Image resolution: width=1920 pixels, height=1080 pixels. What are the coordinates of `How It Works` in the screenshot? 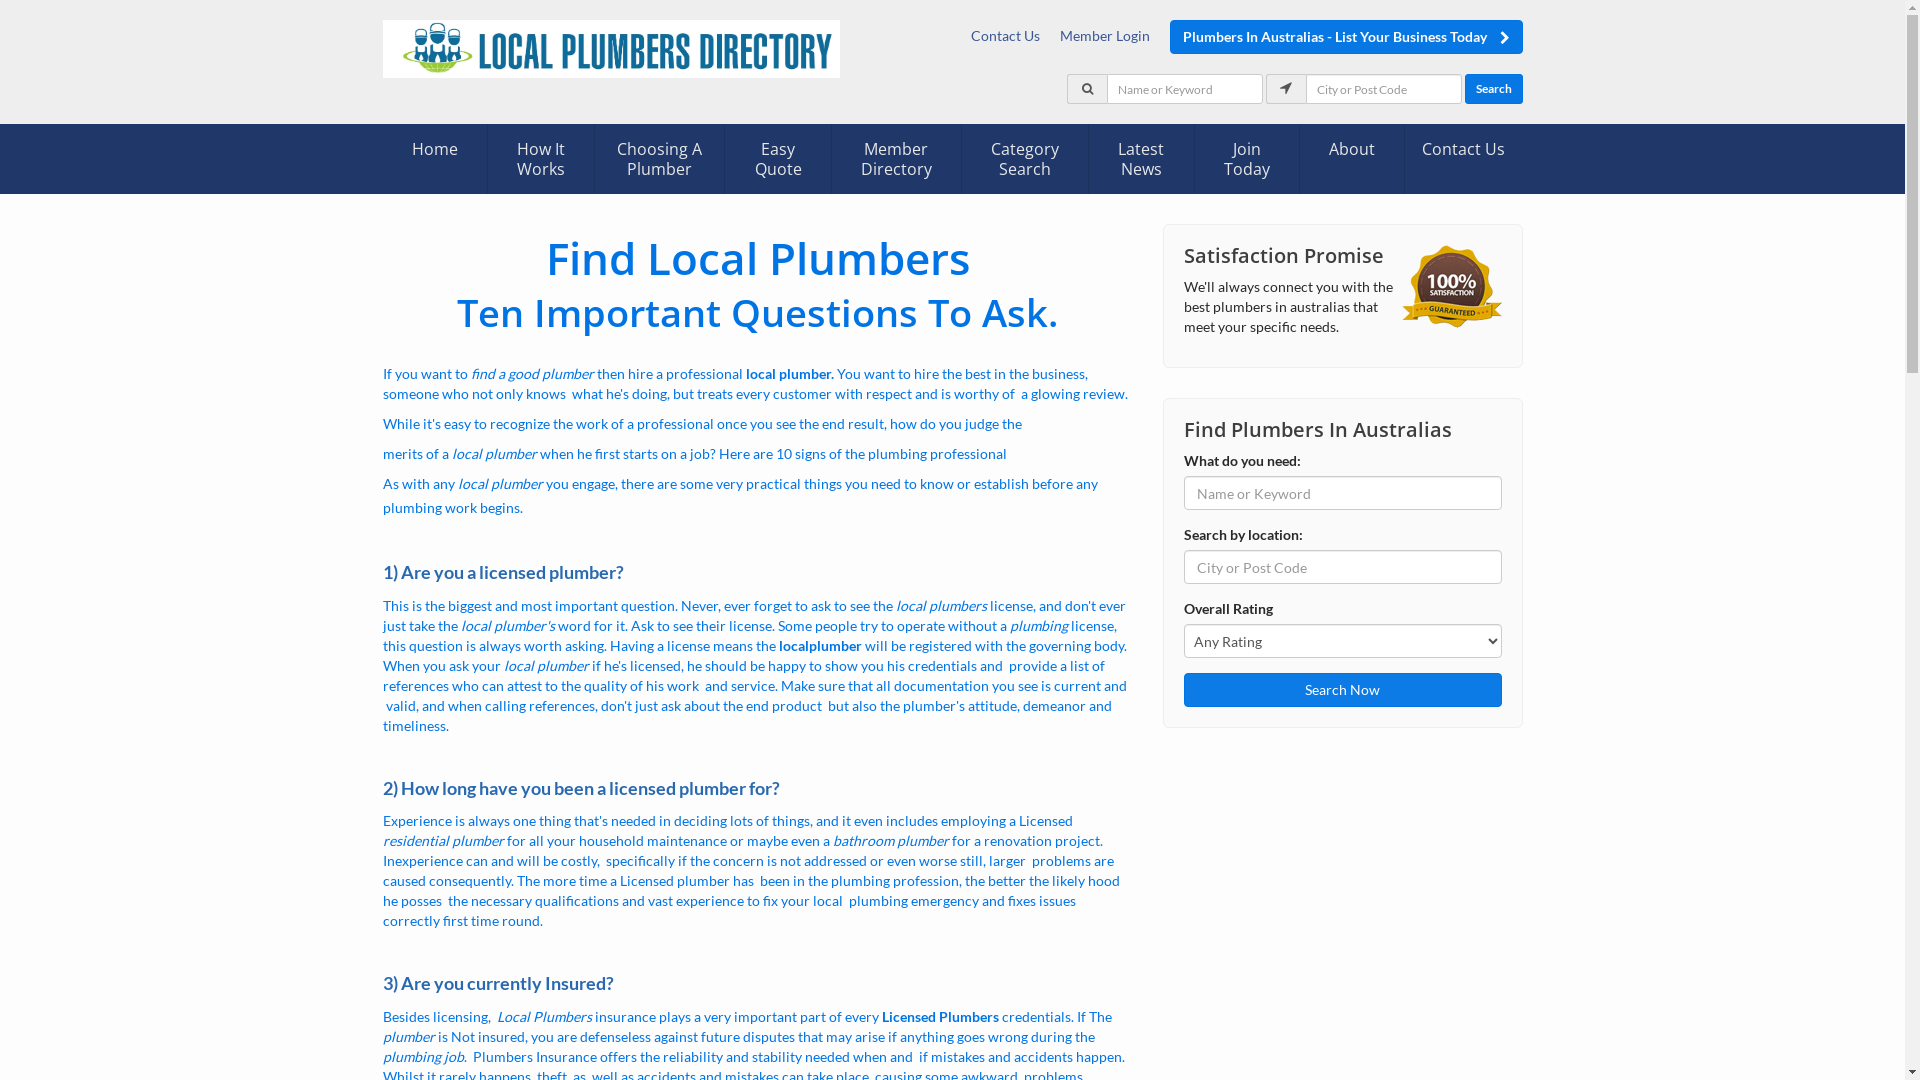 It's located at (541, 159).